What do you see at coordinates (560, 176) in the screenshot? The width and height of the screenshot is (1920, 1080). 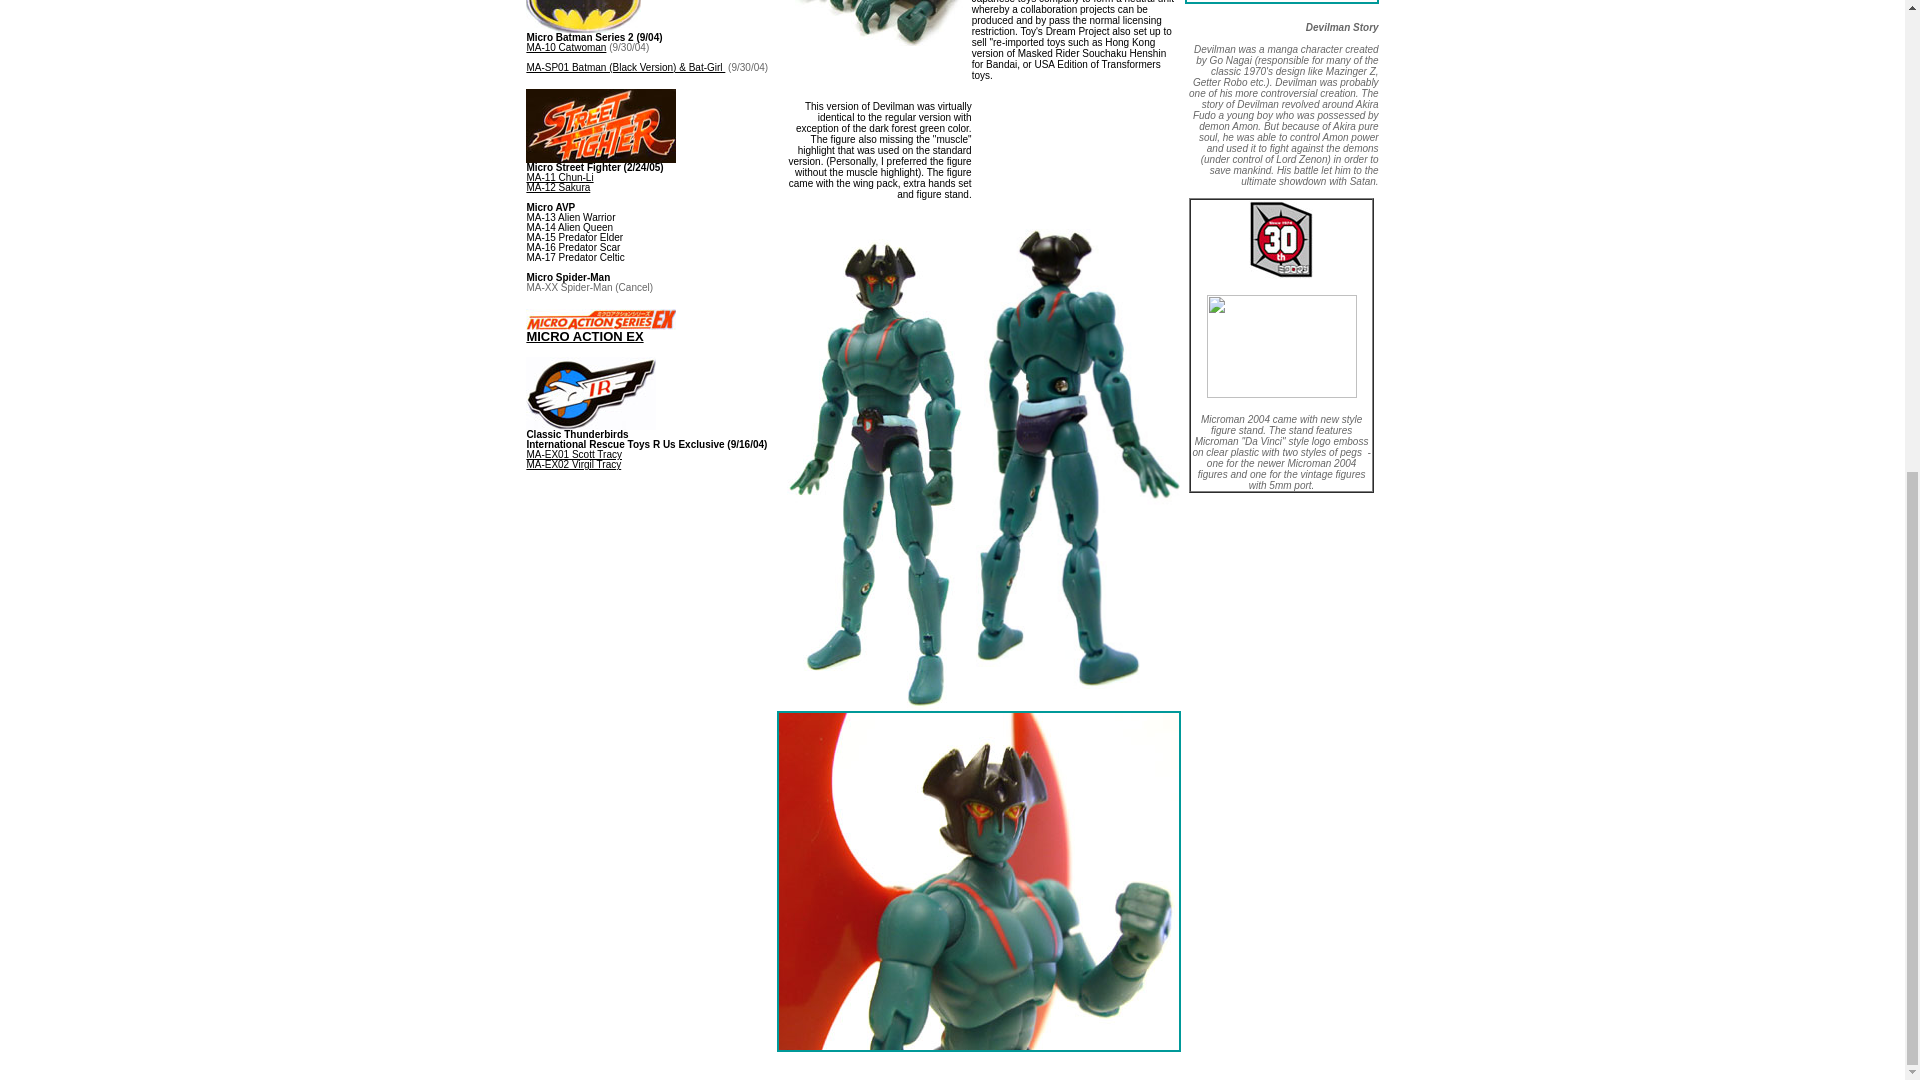 I see `MA-11 Chun-Li` at bounding box center [560, 176].